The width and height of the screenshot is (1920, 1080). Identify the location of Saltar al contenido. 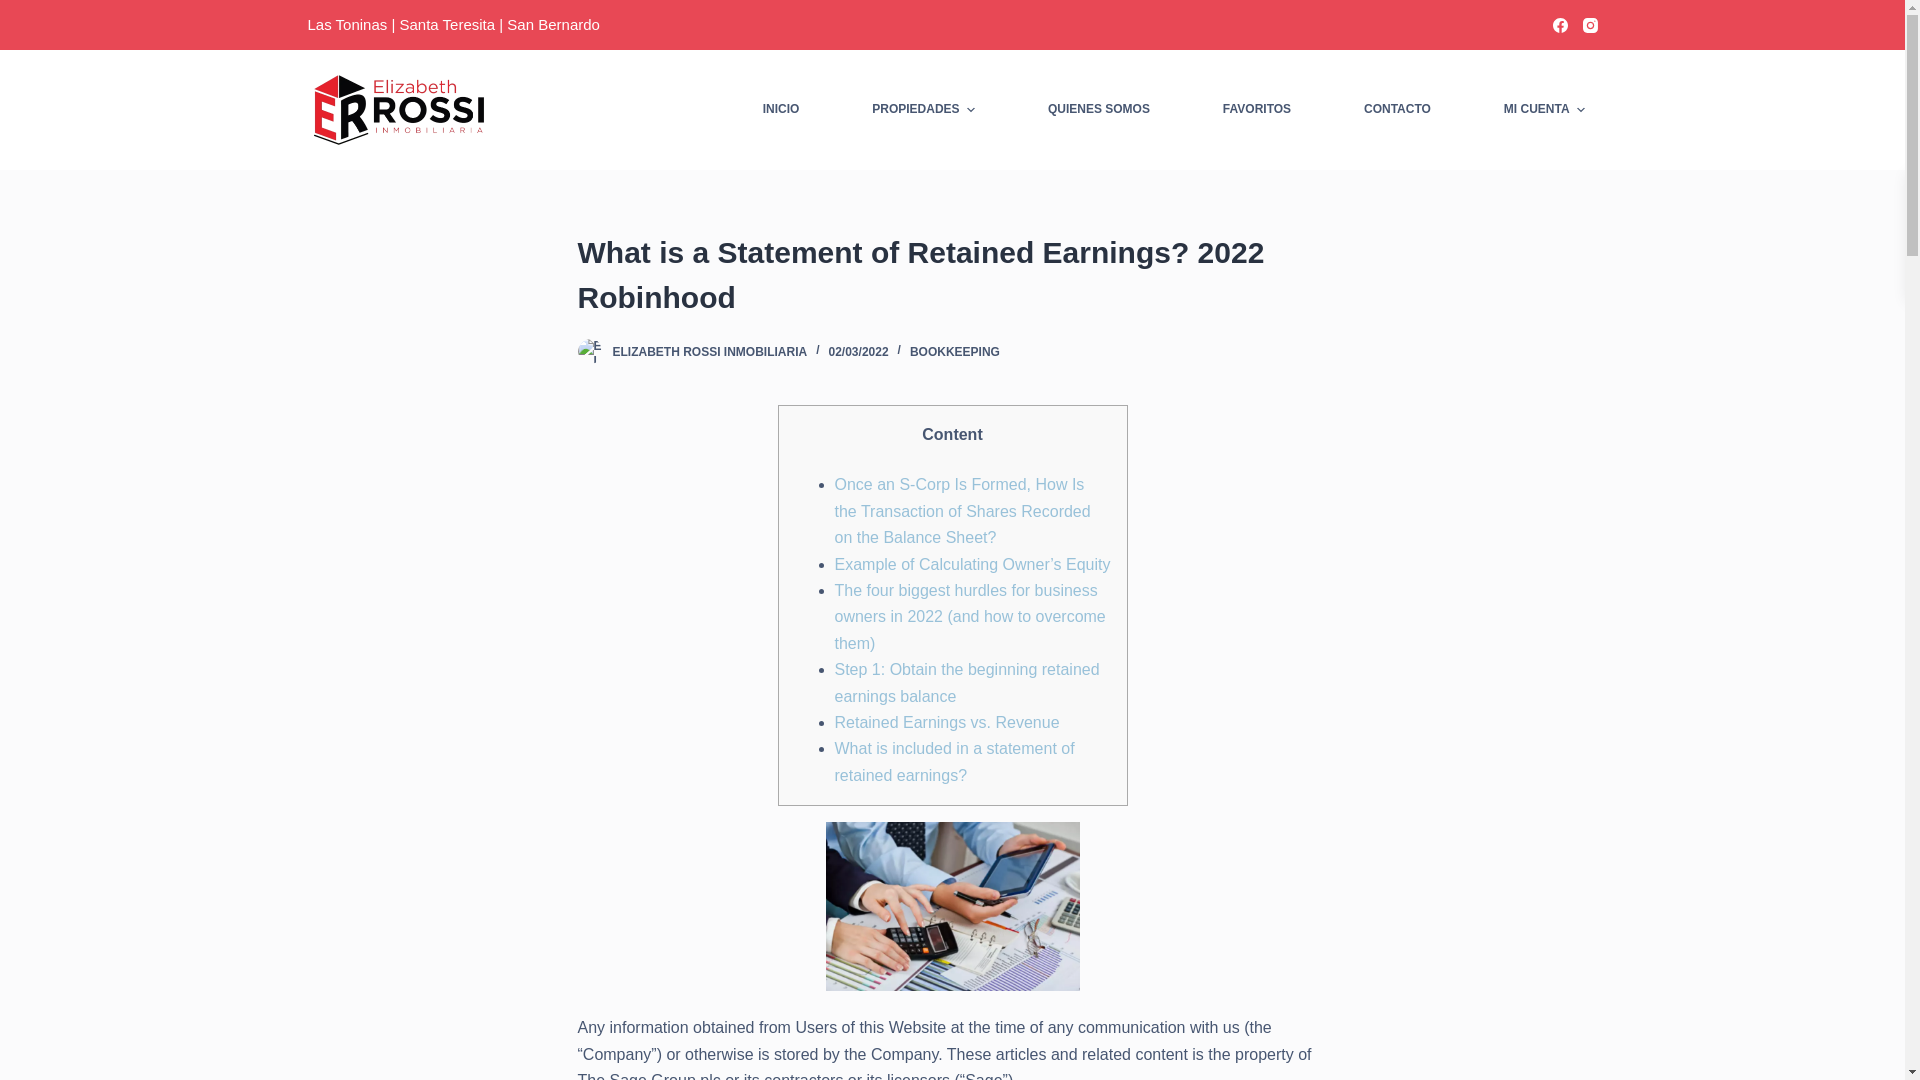
(20, 10).